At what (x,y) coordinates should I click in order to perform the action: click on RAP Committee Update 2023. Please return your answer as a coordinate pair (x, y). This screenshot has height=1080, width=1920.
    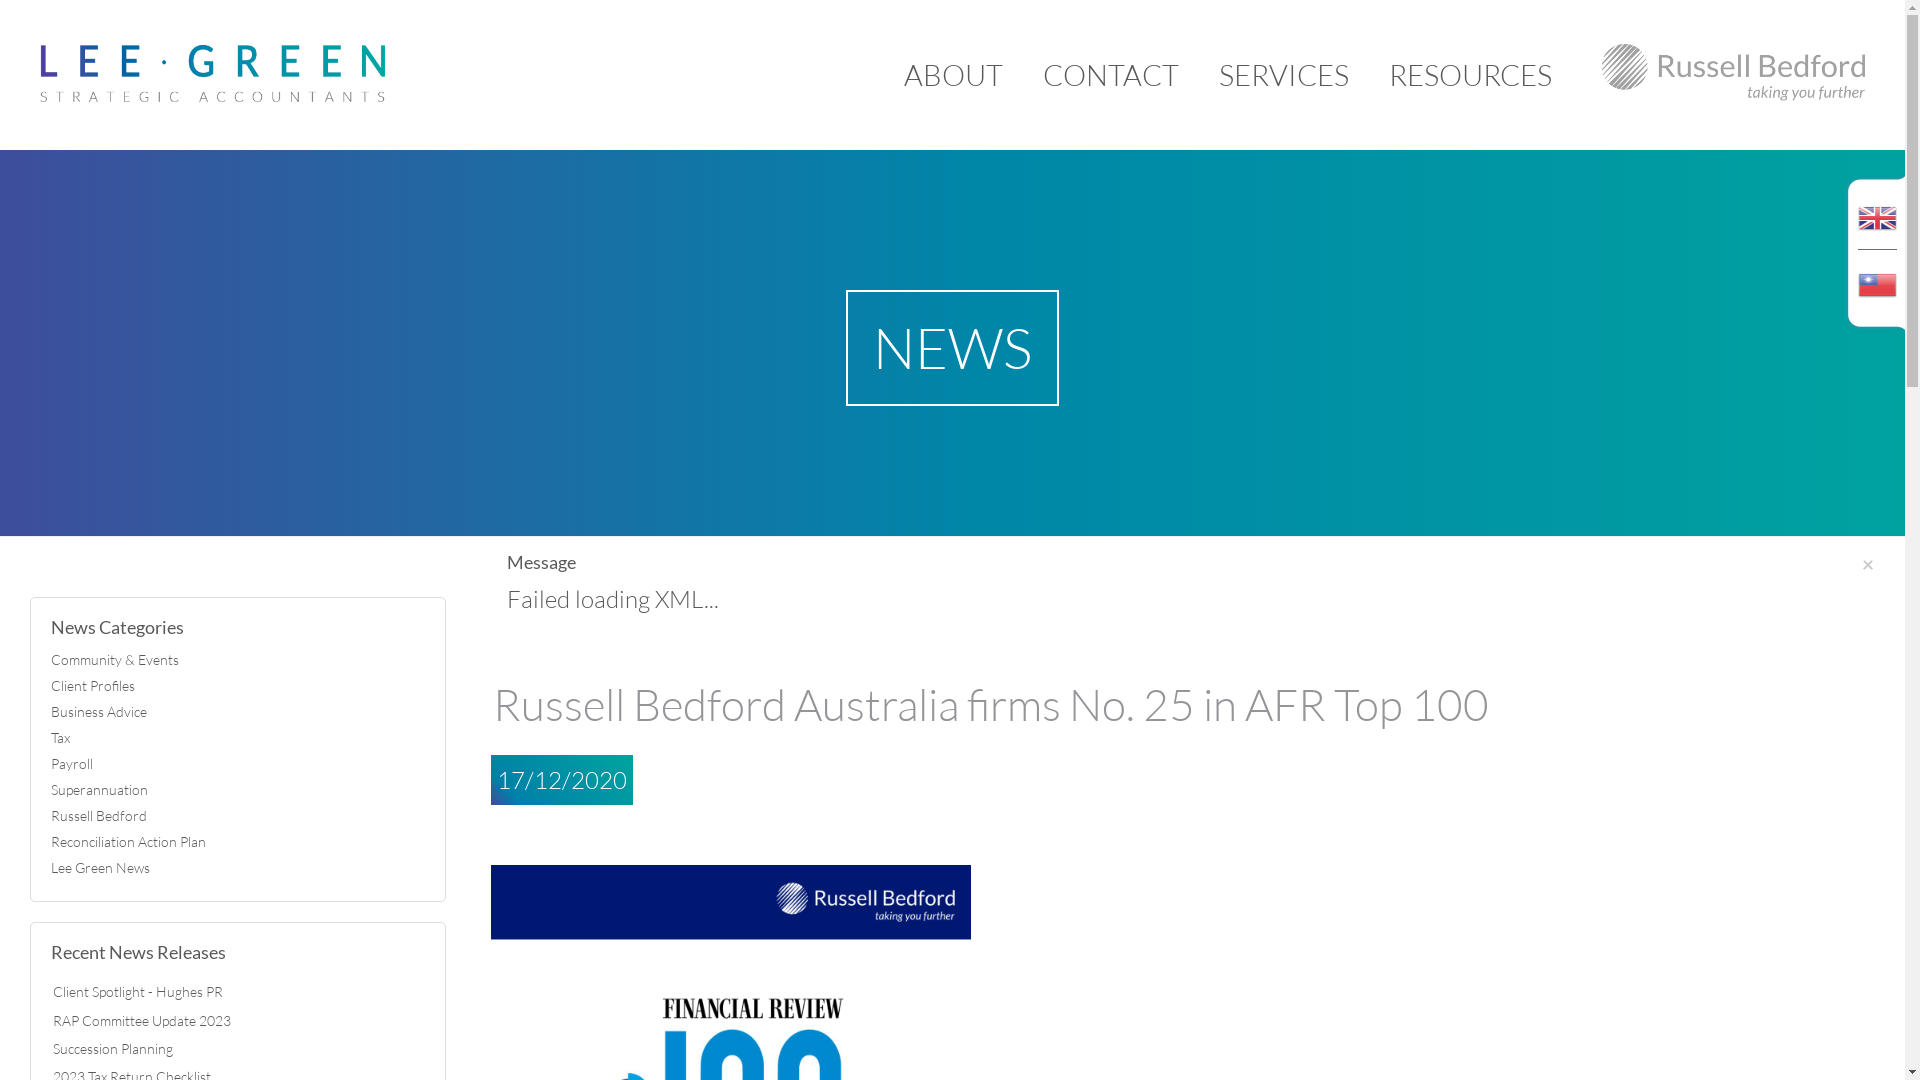
    Looking at the image, I should click on (142, 1020).